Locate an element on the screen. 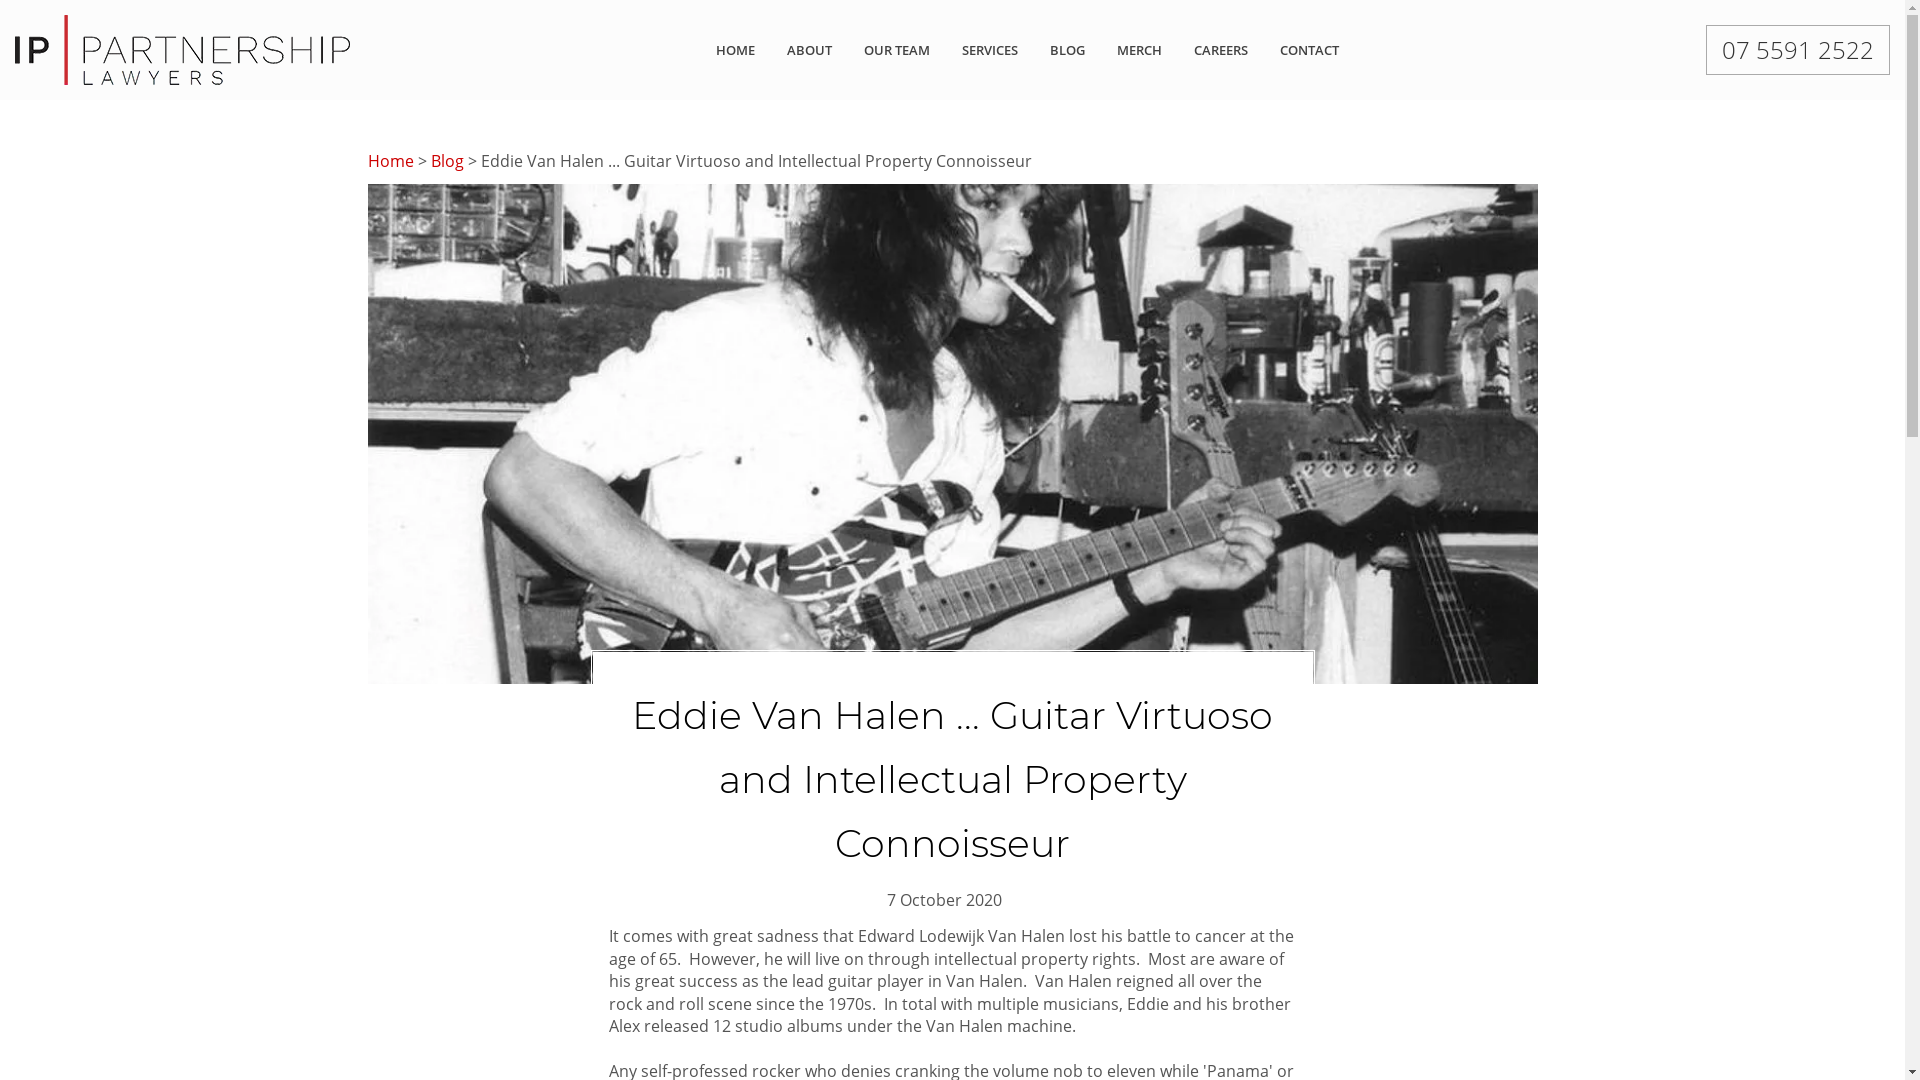  BLOG is located at coordinates (1068, 50).